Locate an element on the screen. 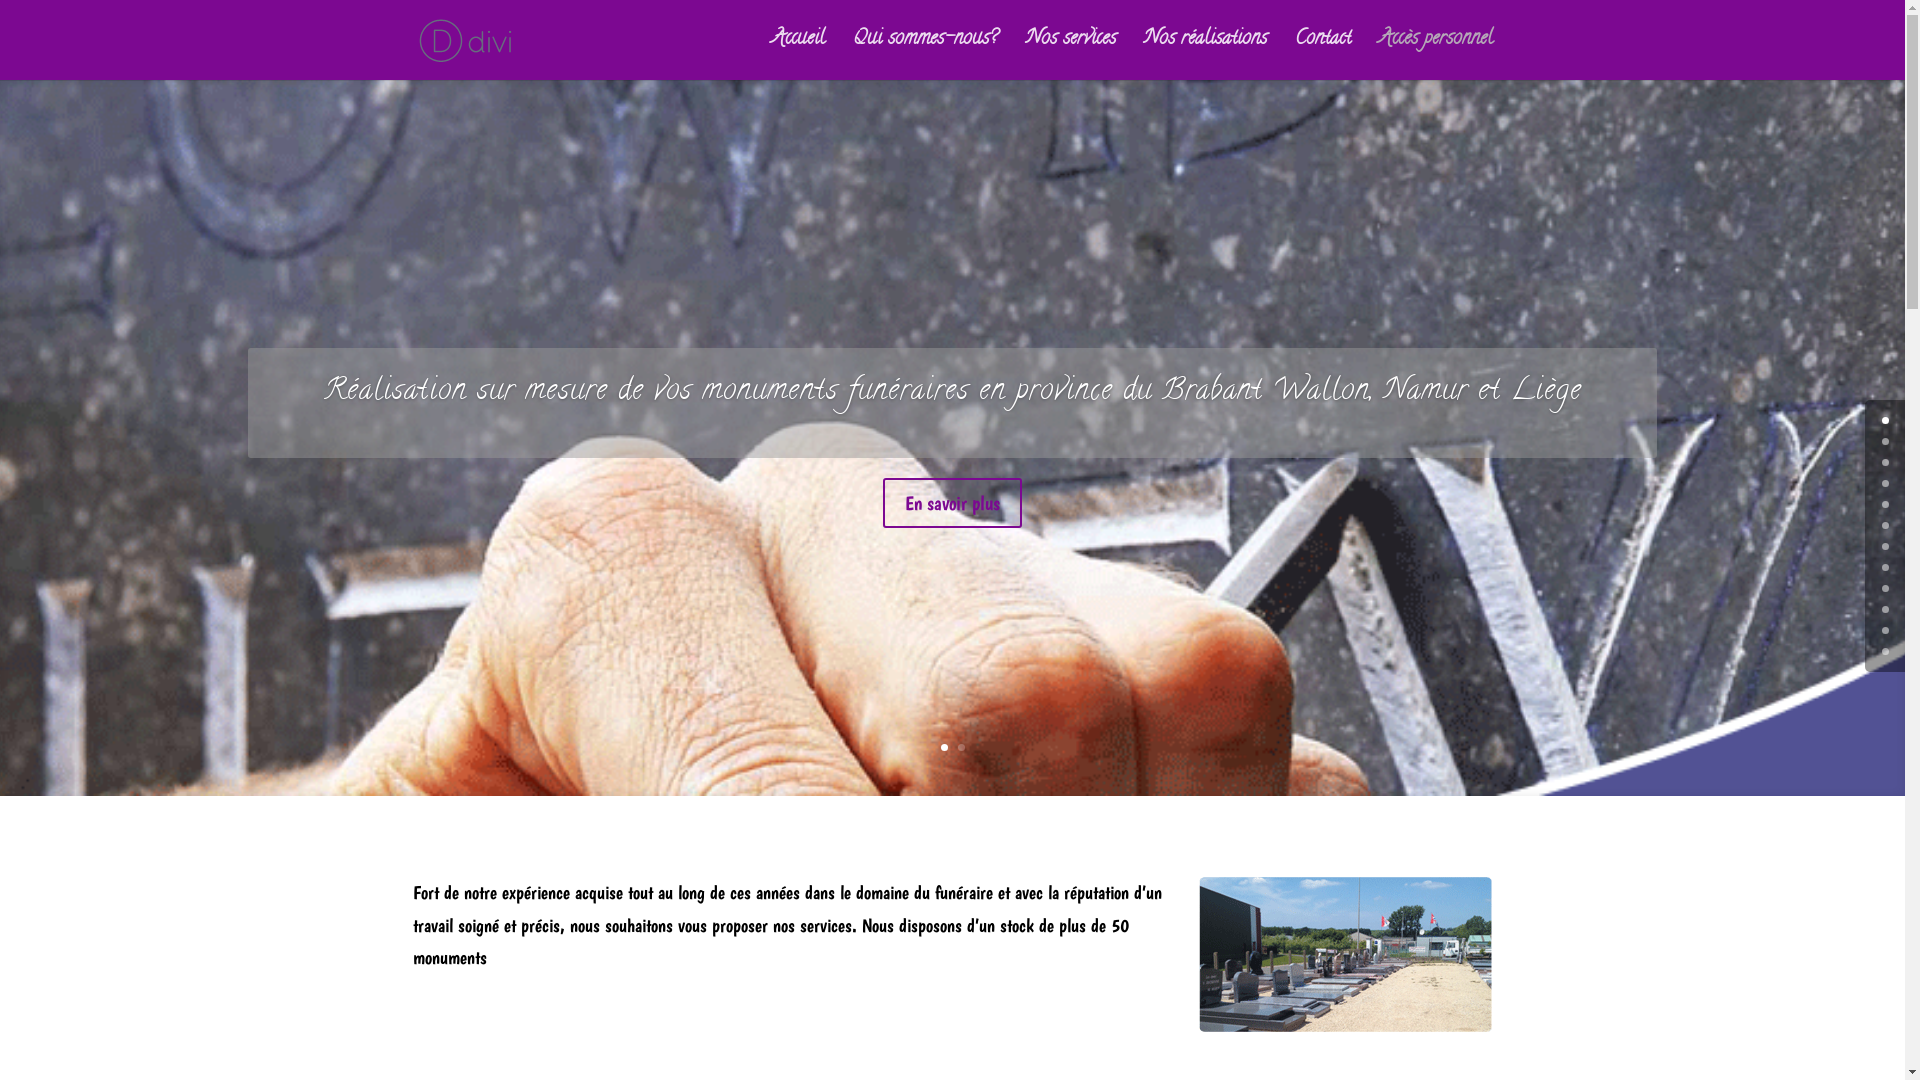 This screenshot has width=1920, height=1080. 8 is located at coordinates (1886, 588).